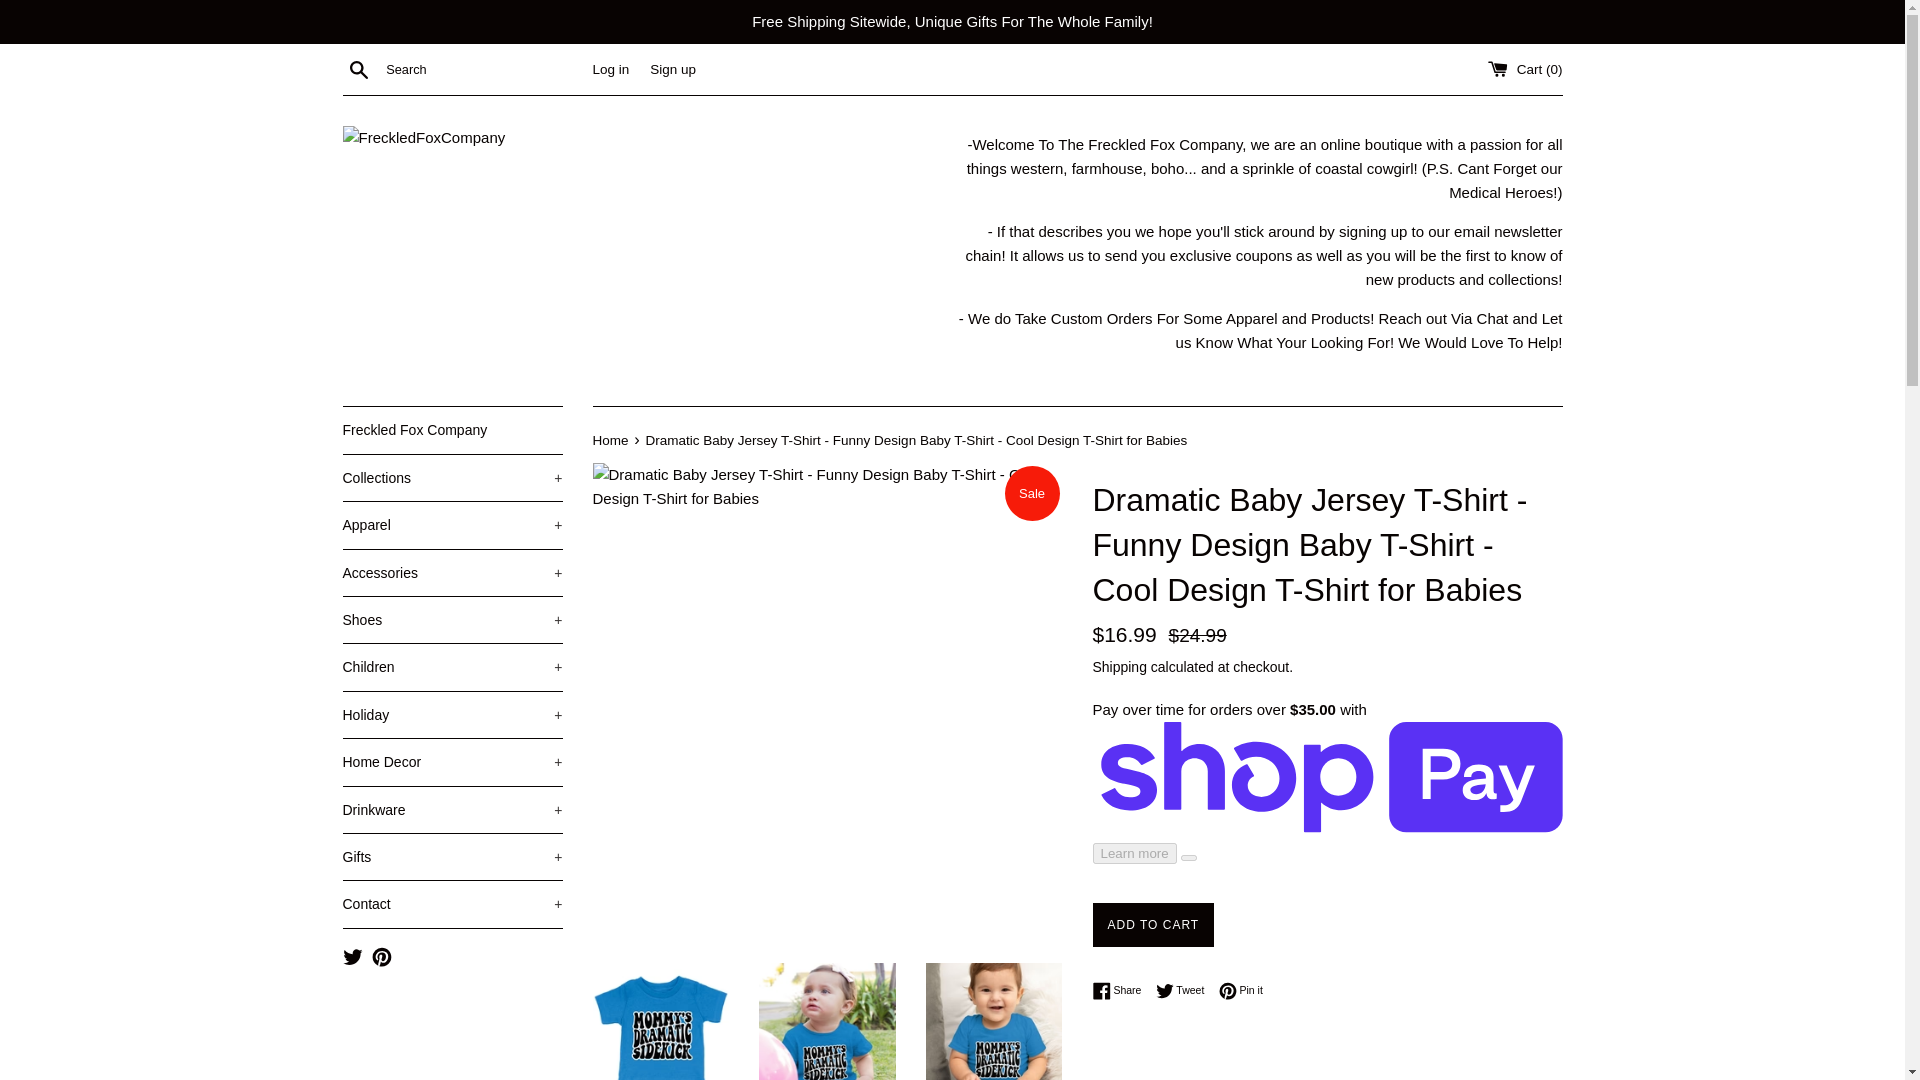 This screenshot has width=1920, height=1080. Describe the element at coordinates (611, 440) in the screenshot. I see `Back to the frontpage` at that location.